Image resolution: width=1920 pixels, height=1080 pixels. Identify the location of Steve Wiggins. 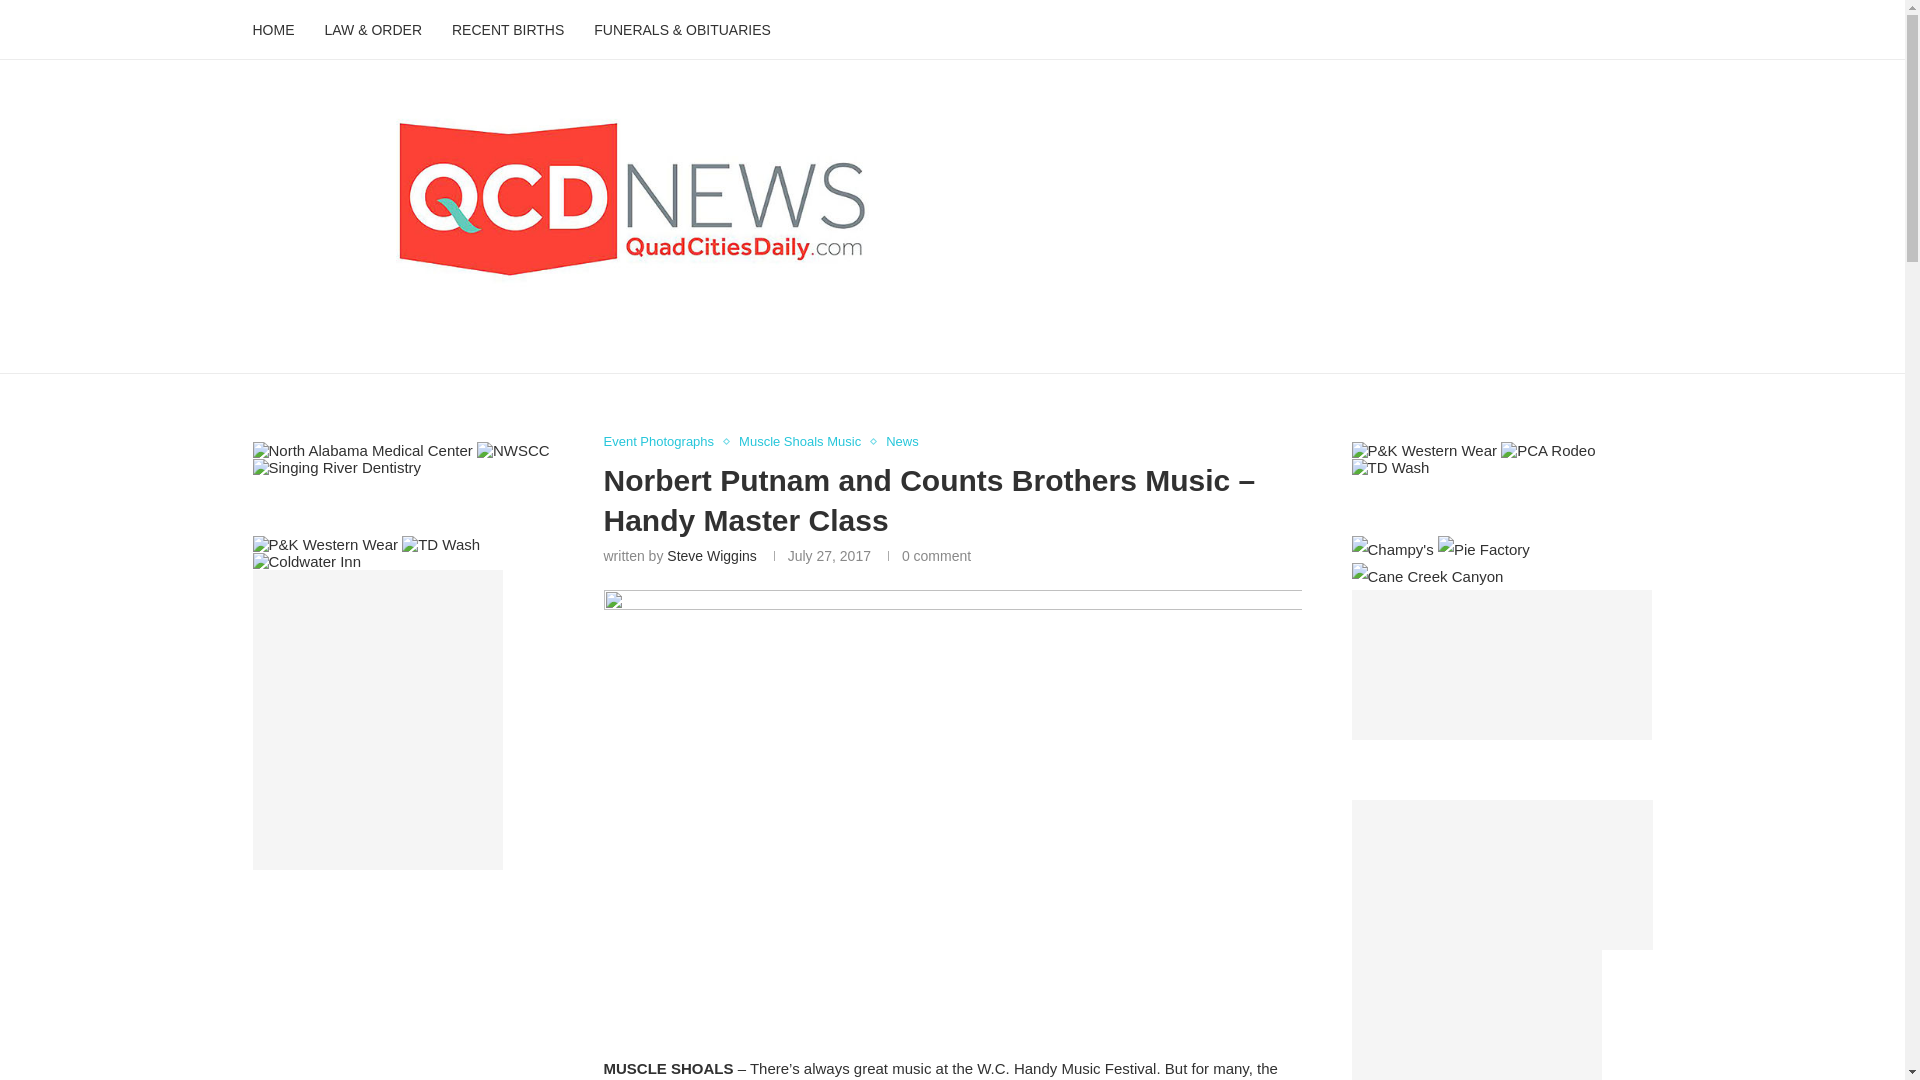
(711, 555).